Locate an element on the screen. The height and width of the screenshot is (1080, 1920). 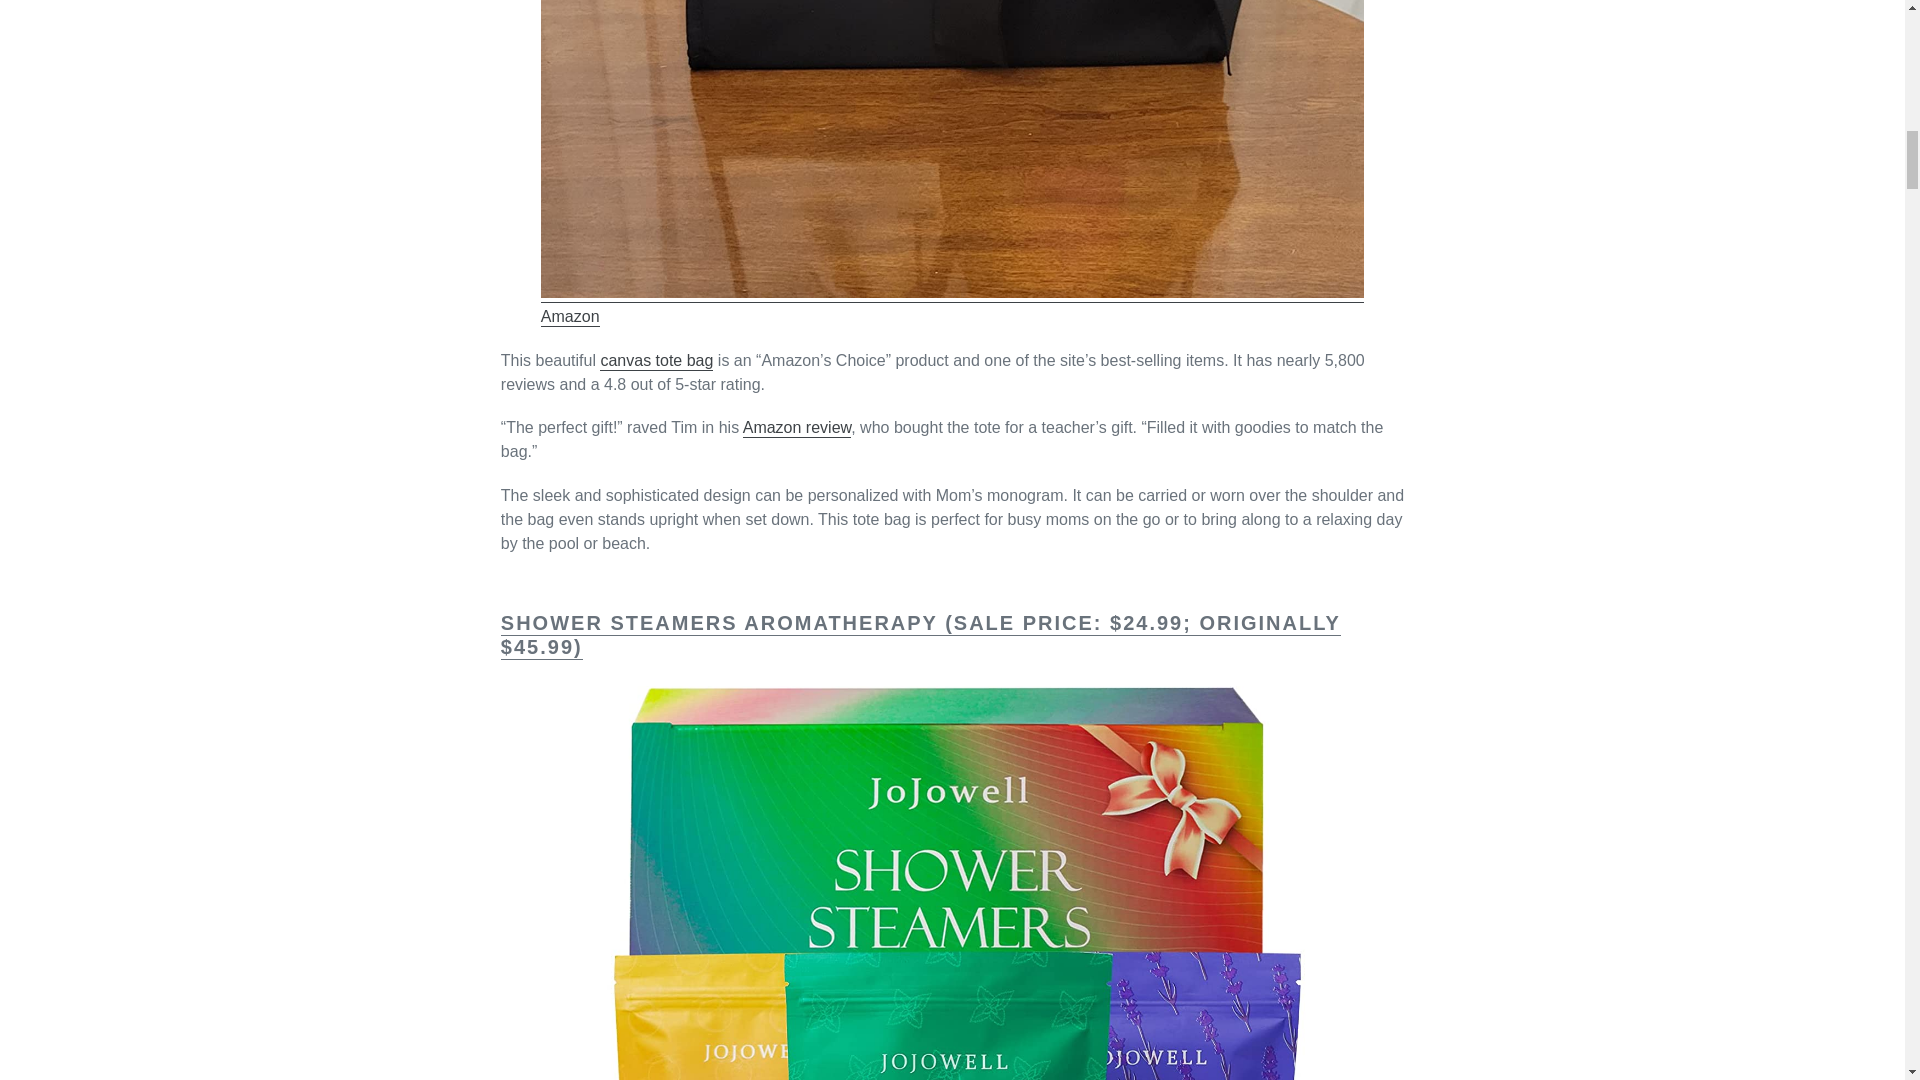
Amazon review is located at coordinates (798, 428).